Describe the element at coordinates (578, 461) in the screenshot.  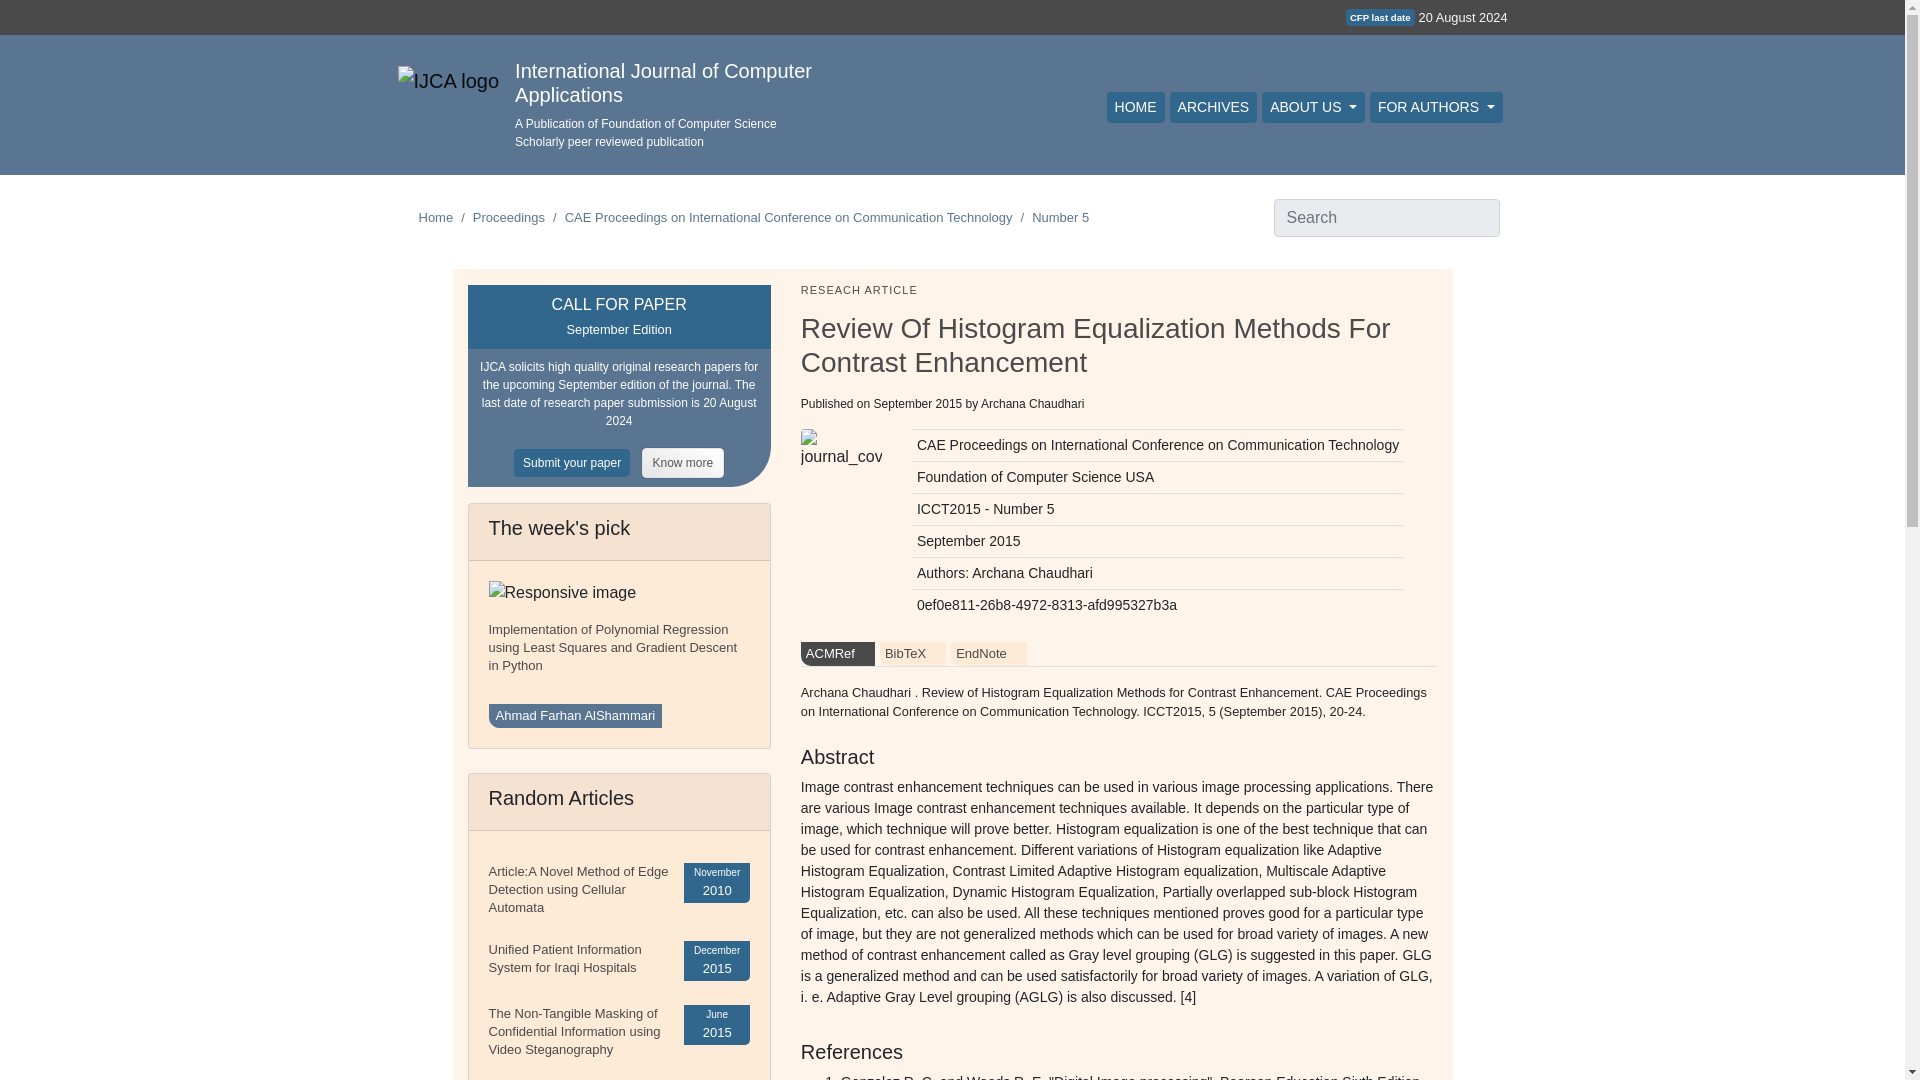
I see `Submit your paper` at that location.